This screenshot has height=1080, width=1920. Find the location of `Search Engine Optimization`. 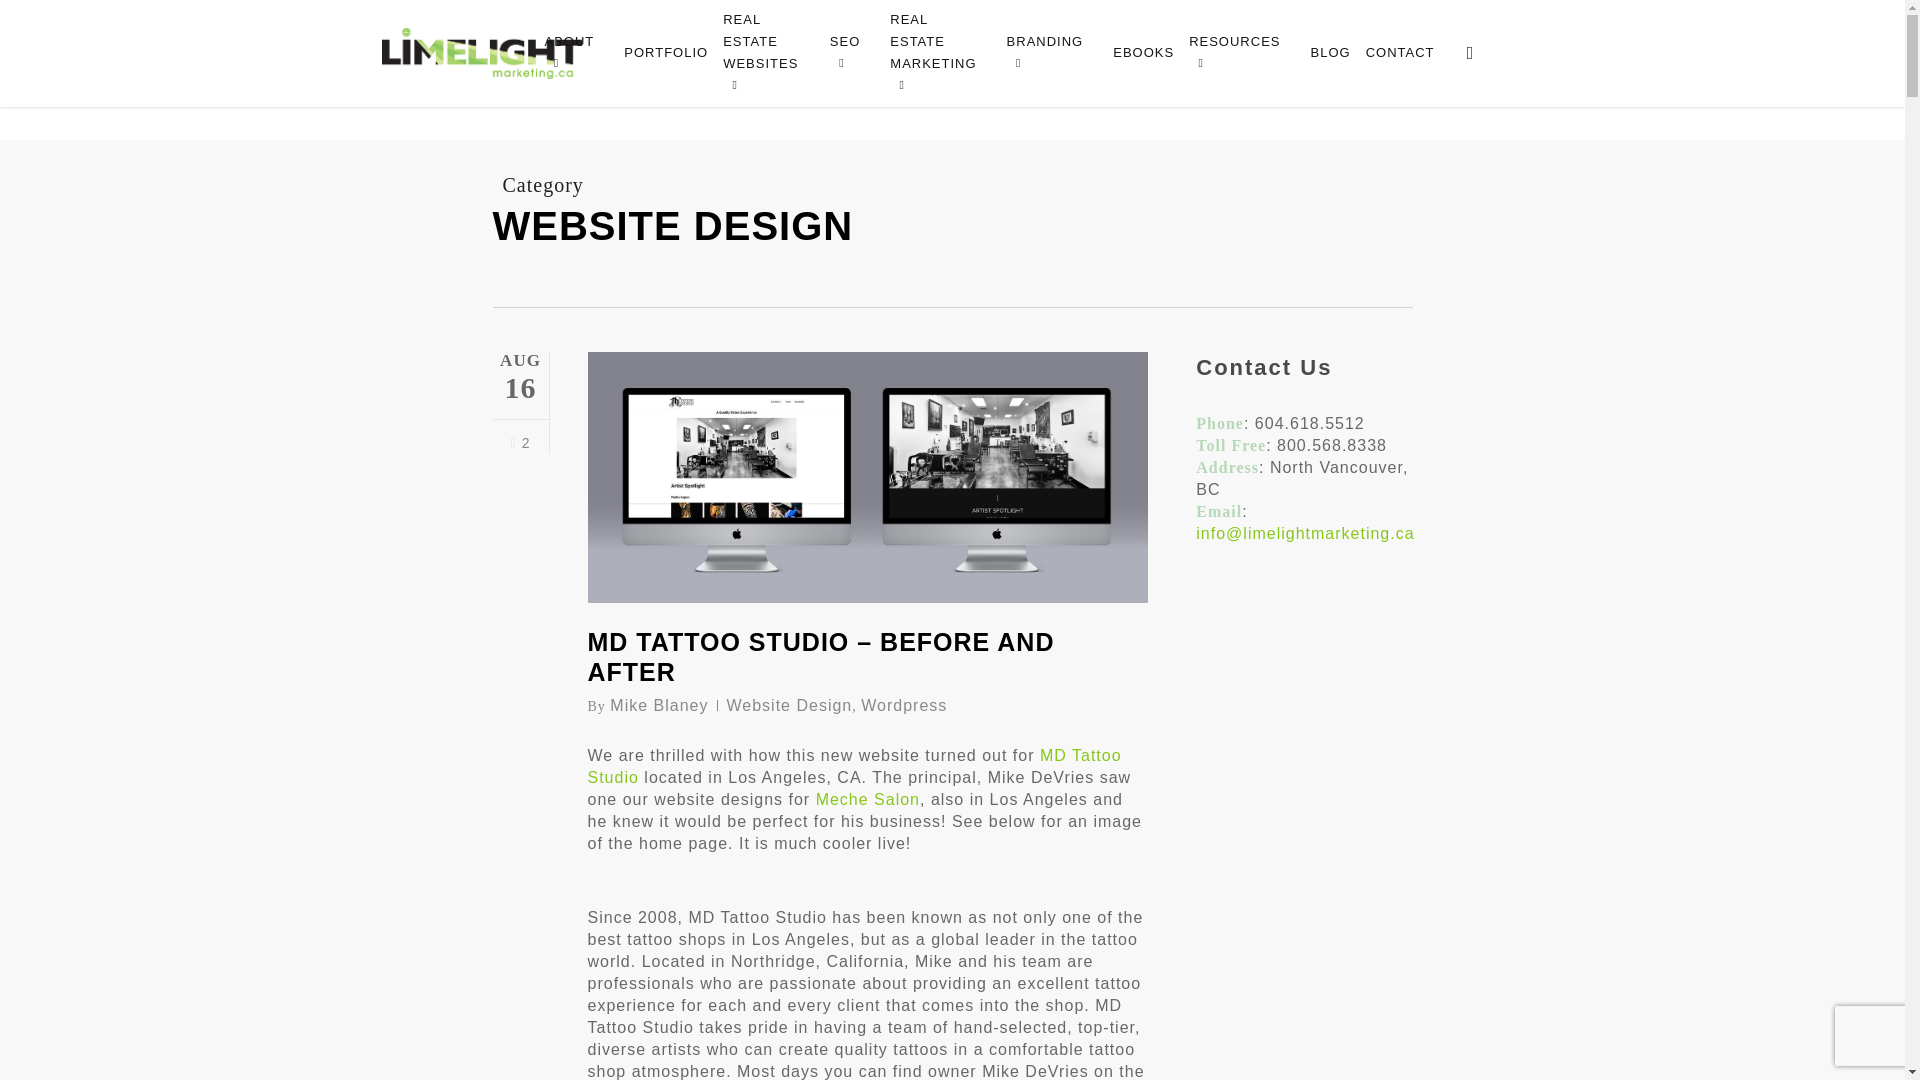

Search Engine Optimization is located at coordinates (849, 52).